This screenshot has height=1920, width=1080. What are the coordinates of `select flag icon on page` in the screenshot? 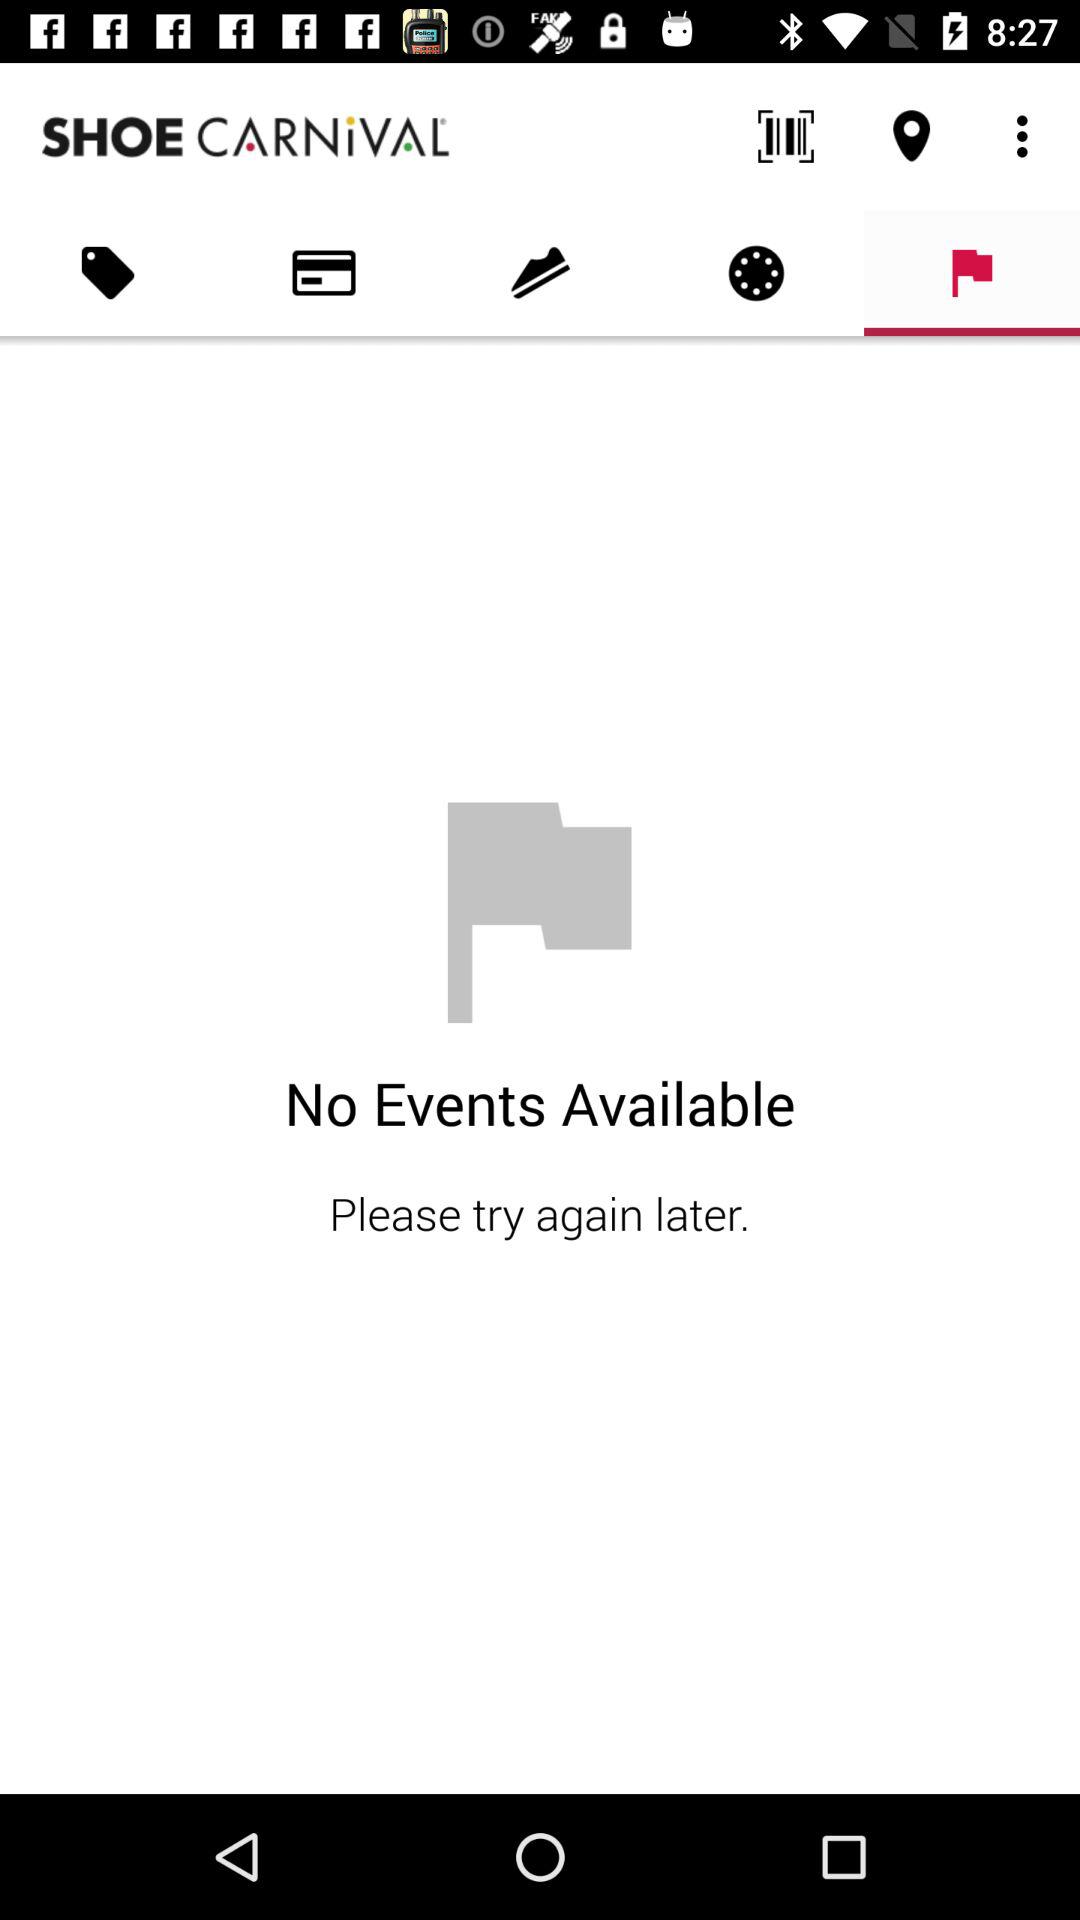 It's located at (972, 273).